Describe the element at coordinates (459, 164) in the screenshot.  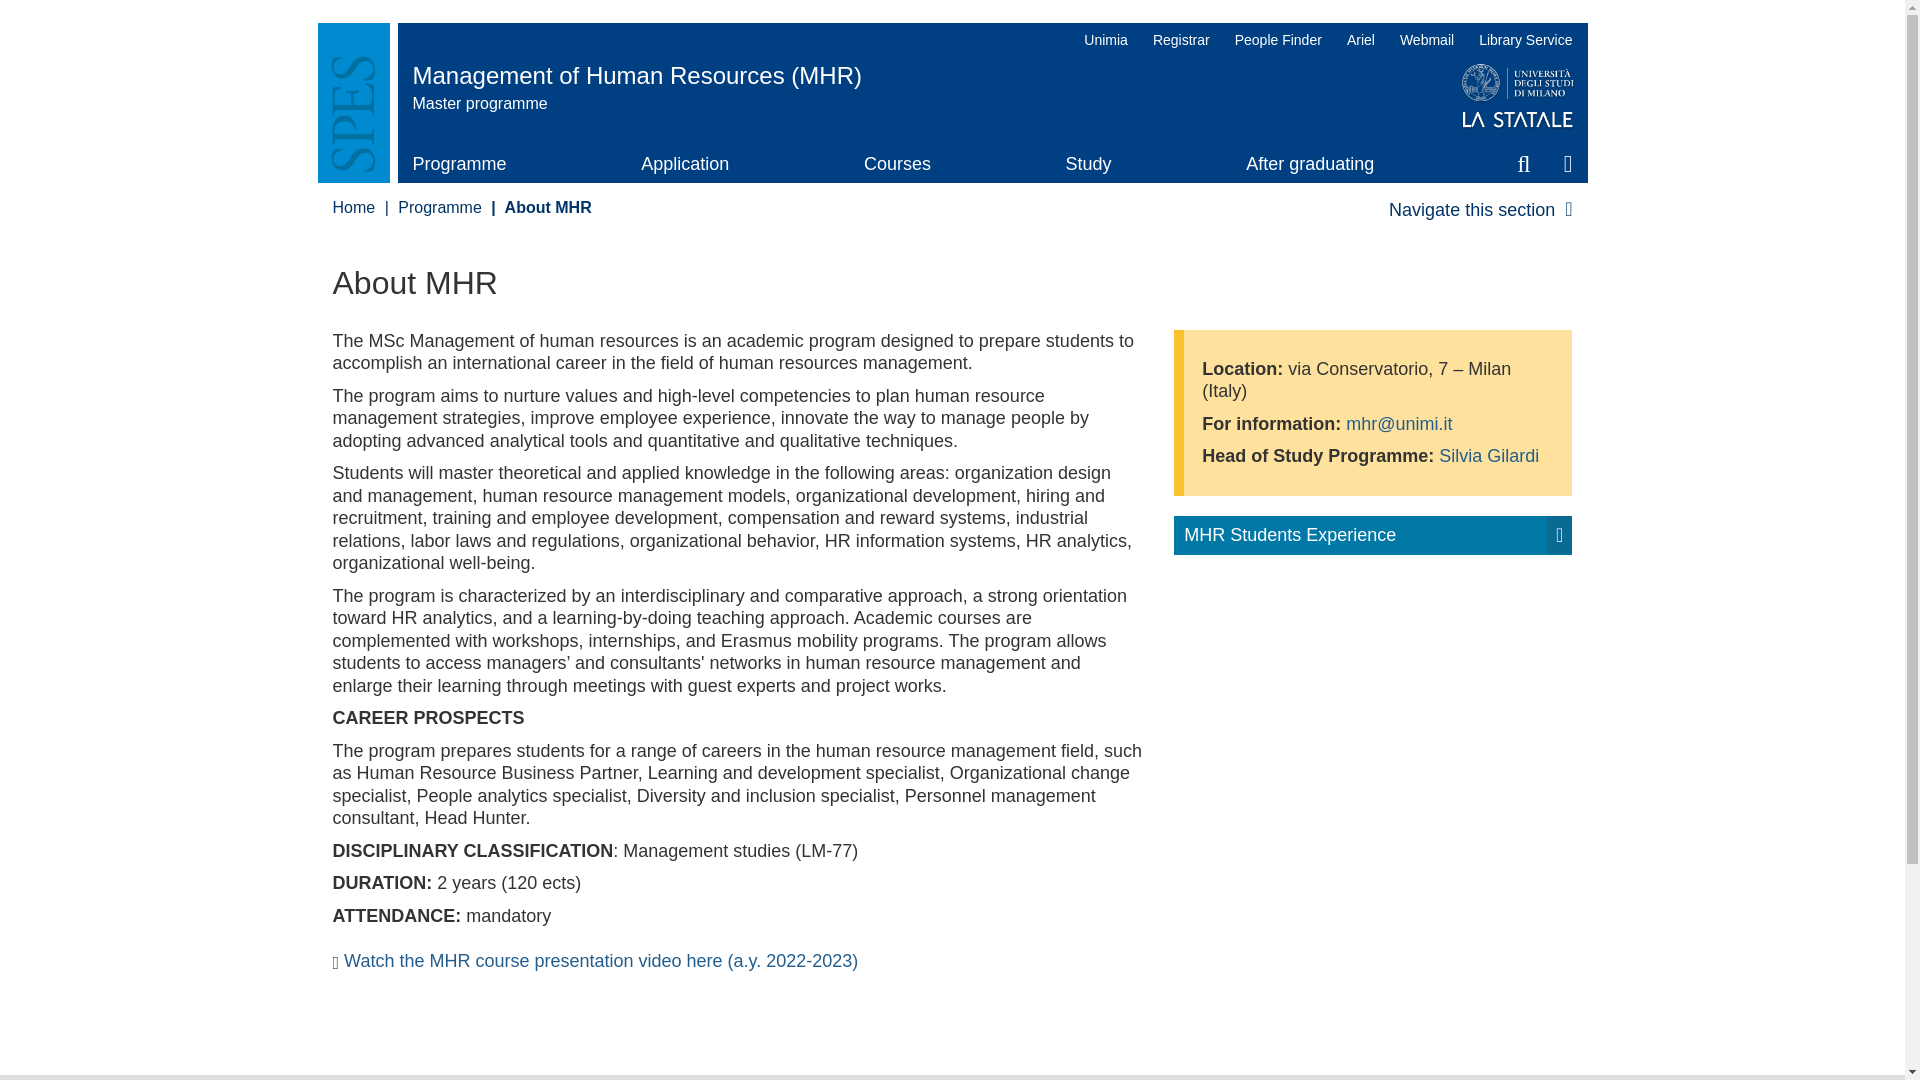
I see `Programme` at that location.